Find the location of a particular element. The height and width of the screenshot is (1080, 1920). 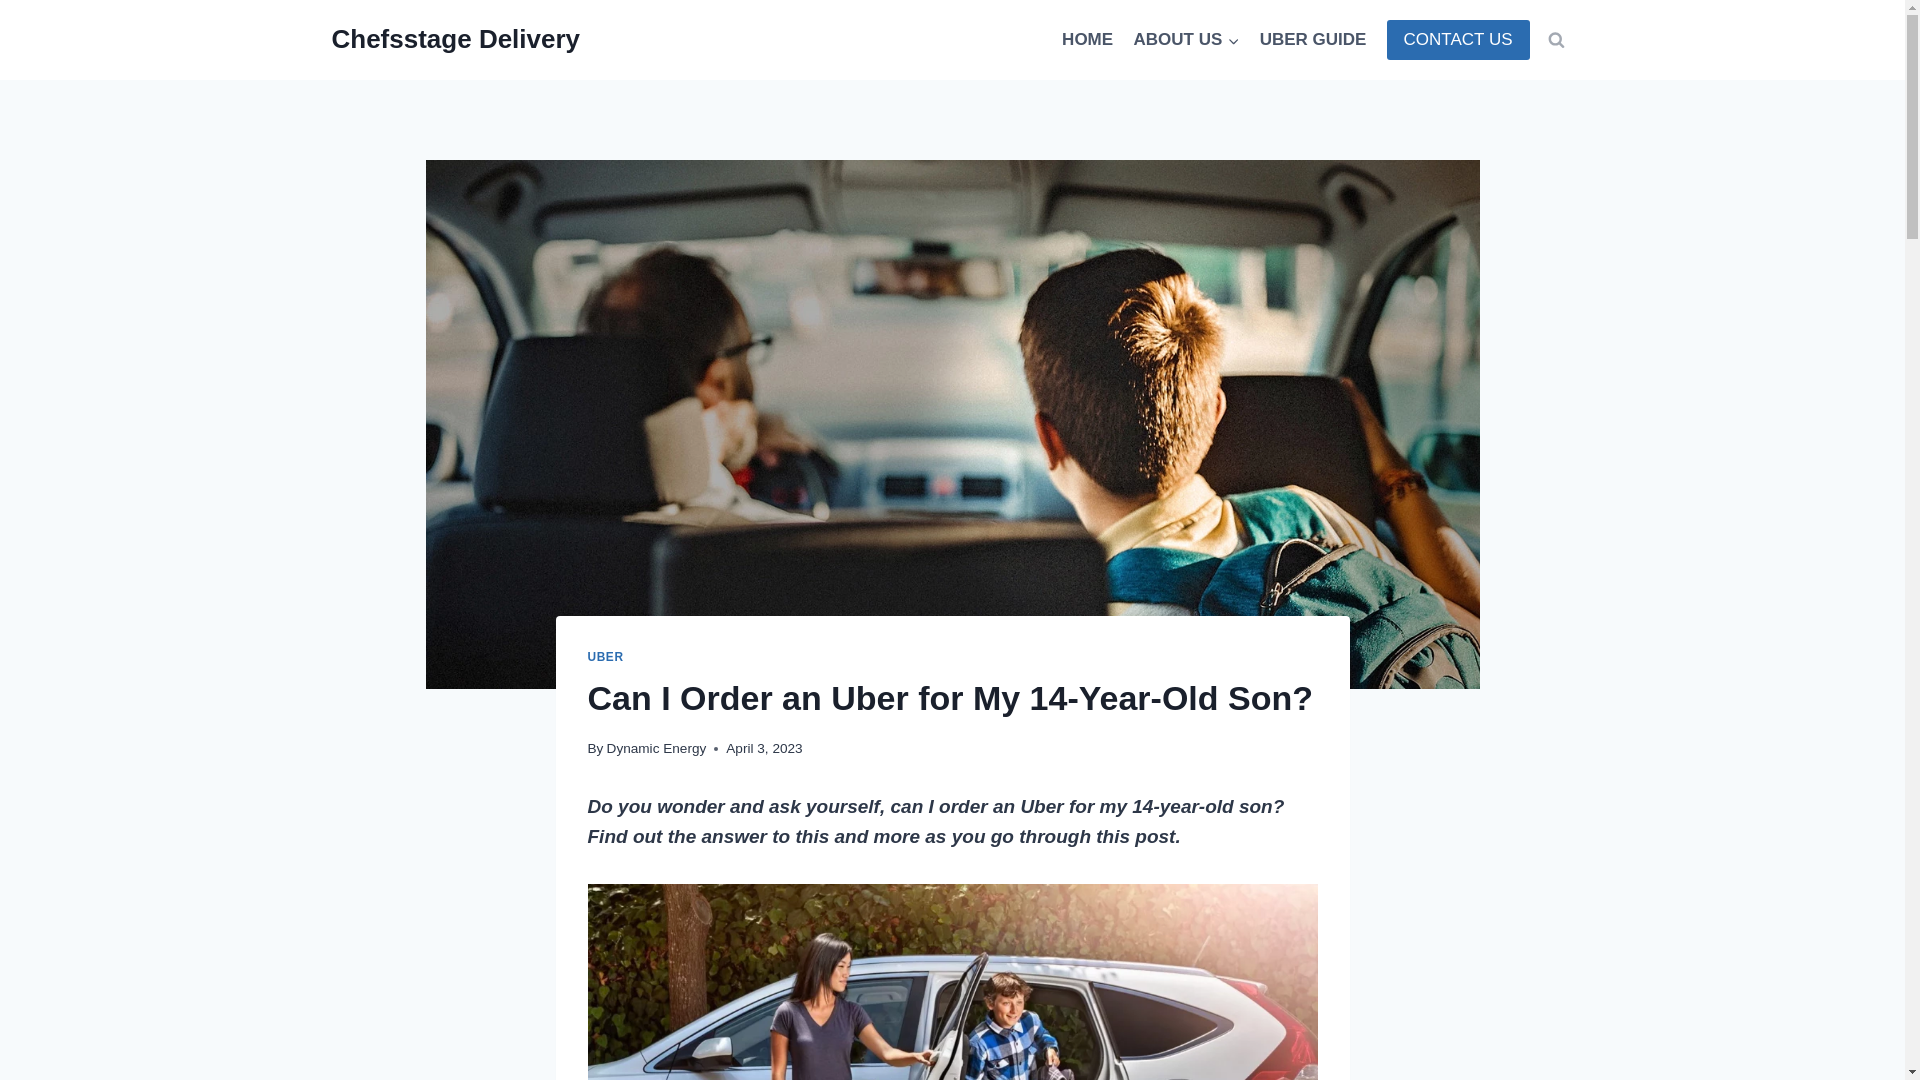

UBER GUIDE is located at coordinates (1312, 40).